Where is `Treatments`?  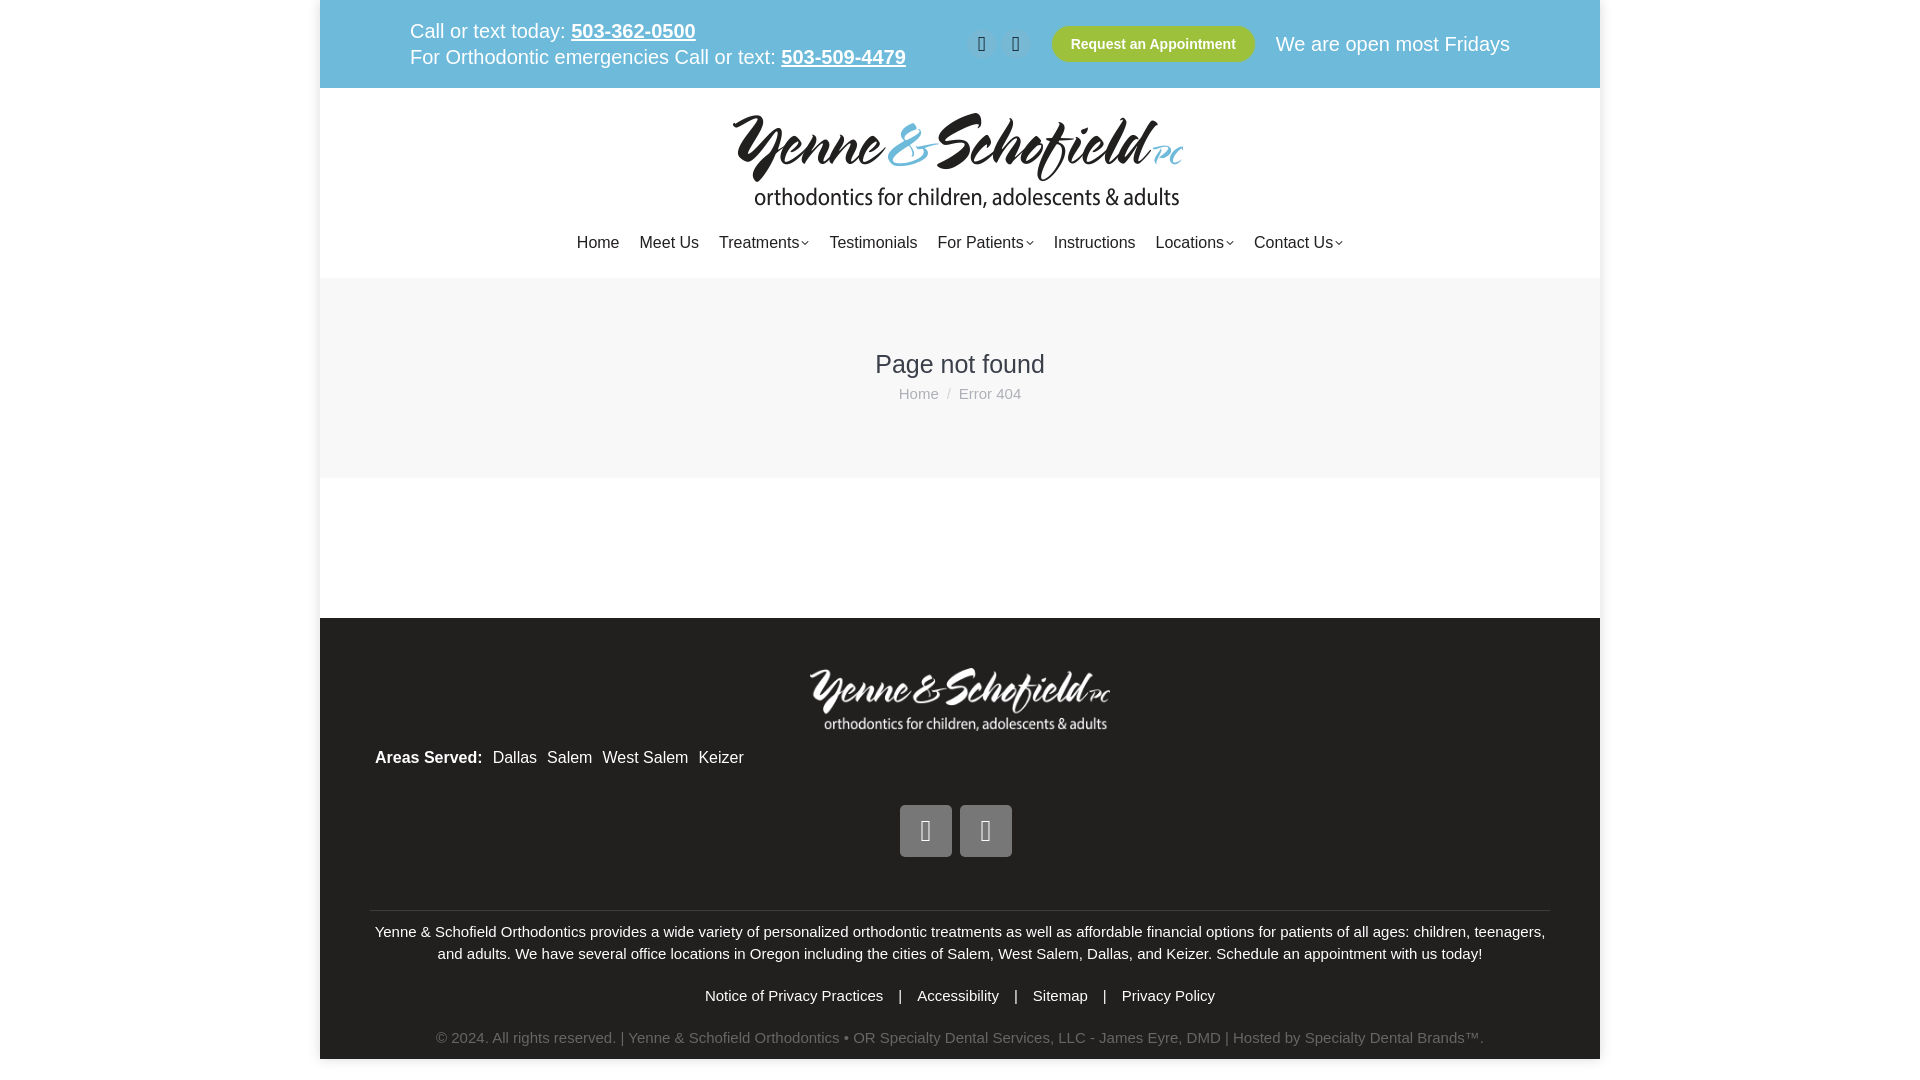
Treatments is located at coordinates (764, 242).